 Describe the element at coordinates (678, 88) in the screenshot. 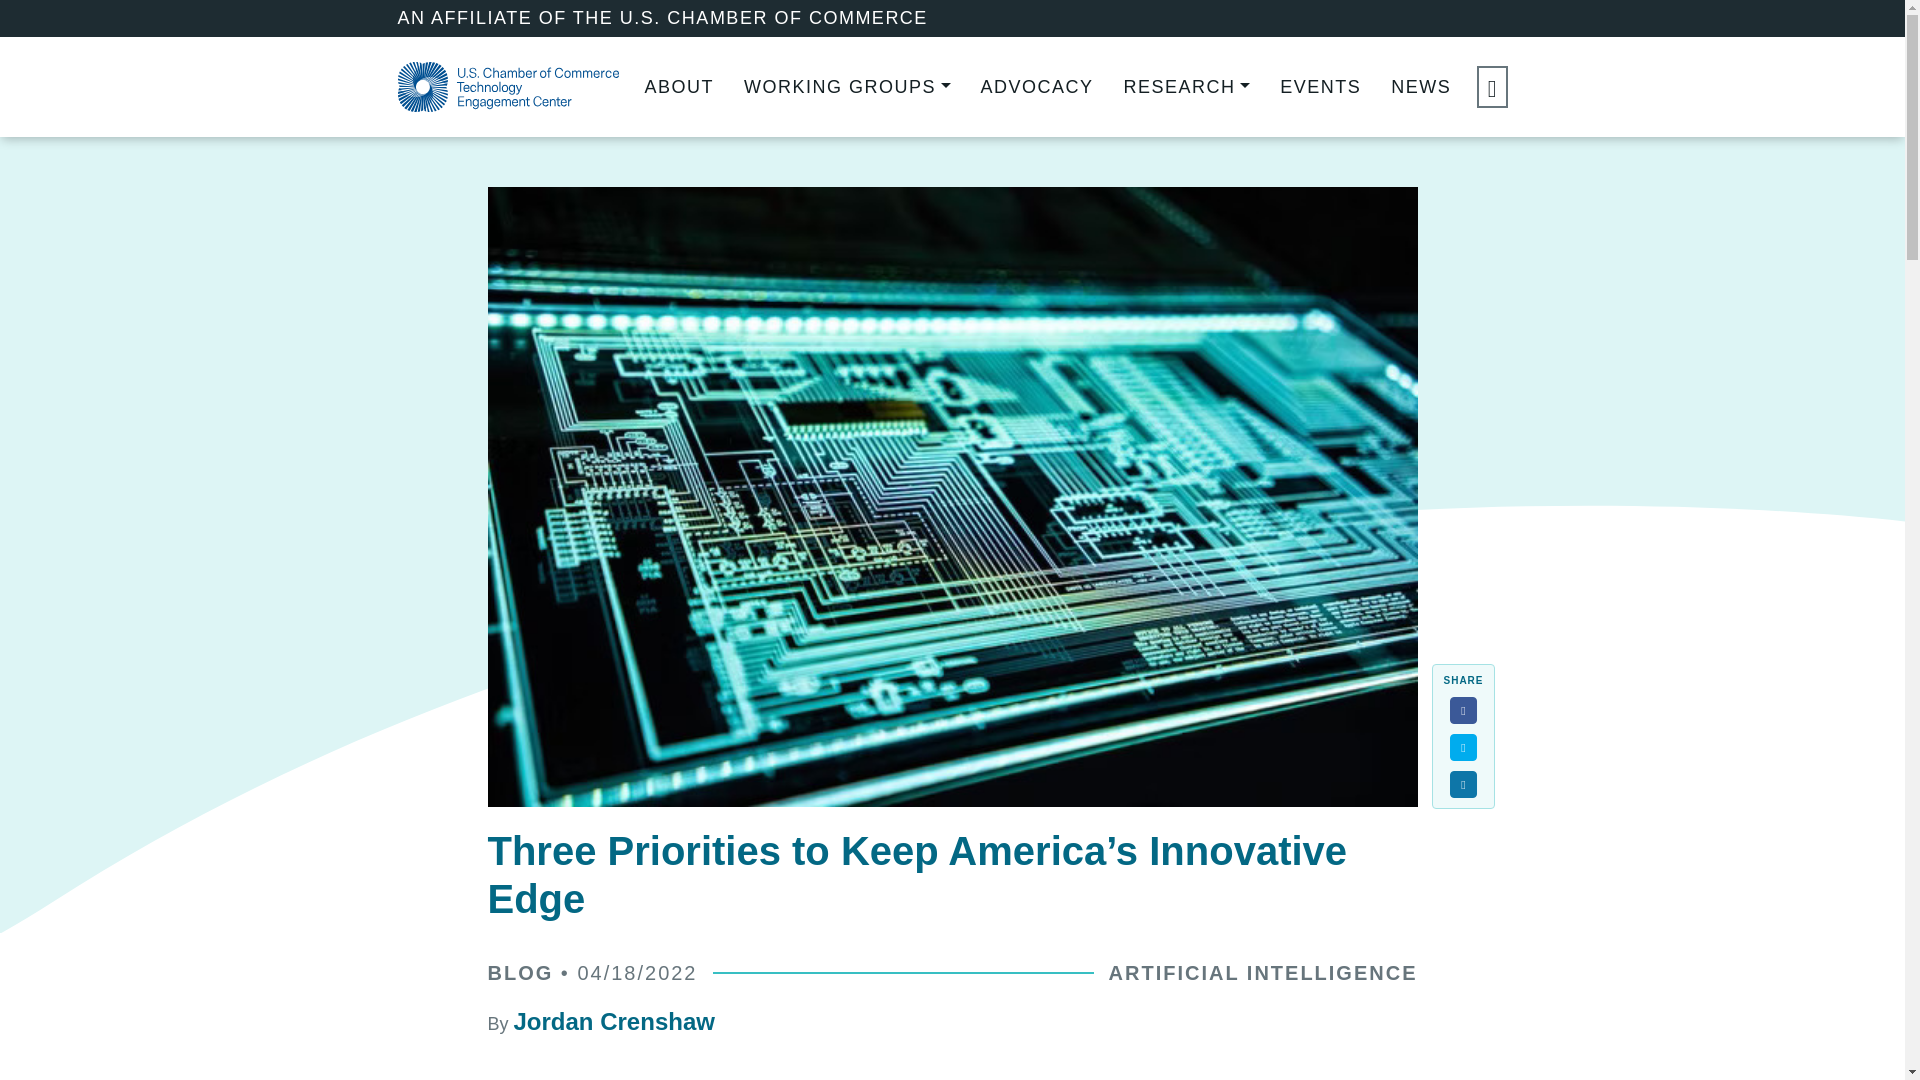

I see `ABOUT` at that location.